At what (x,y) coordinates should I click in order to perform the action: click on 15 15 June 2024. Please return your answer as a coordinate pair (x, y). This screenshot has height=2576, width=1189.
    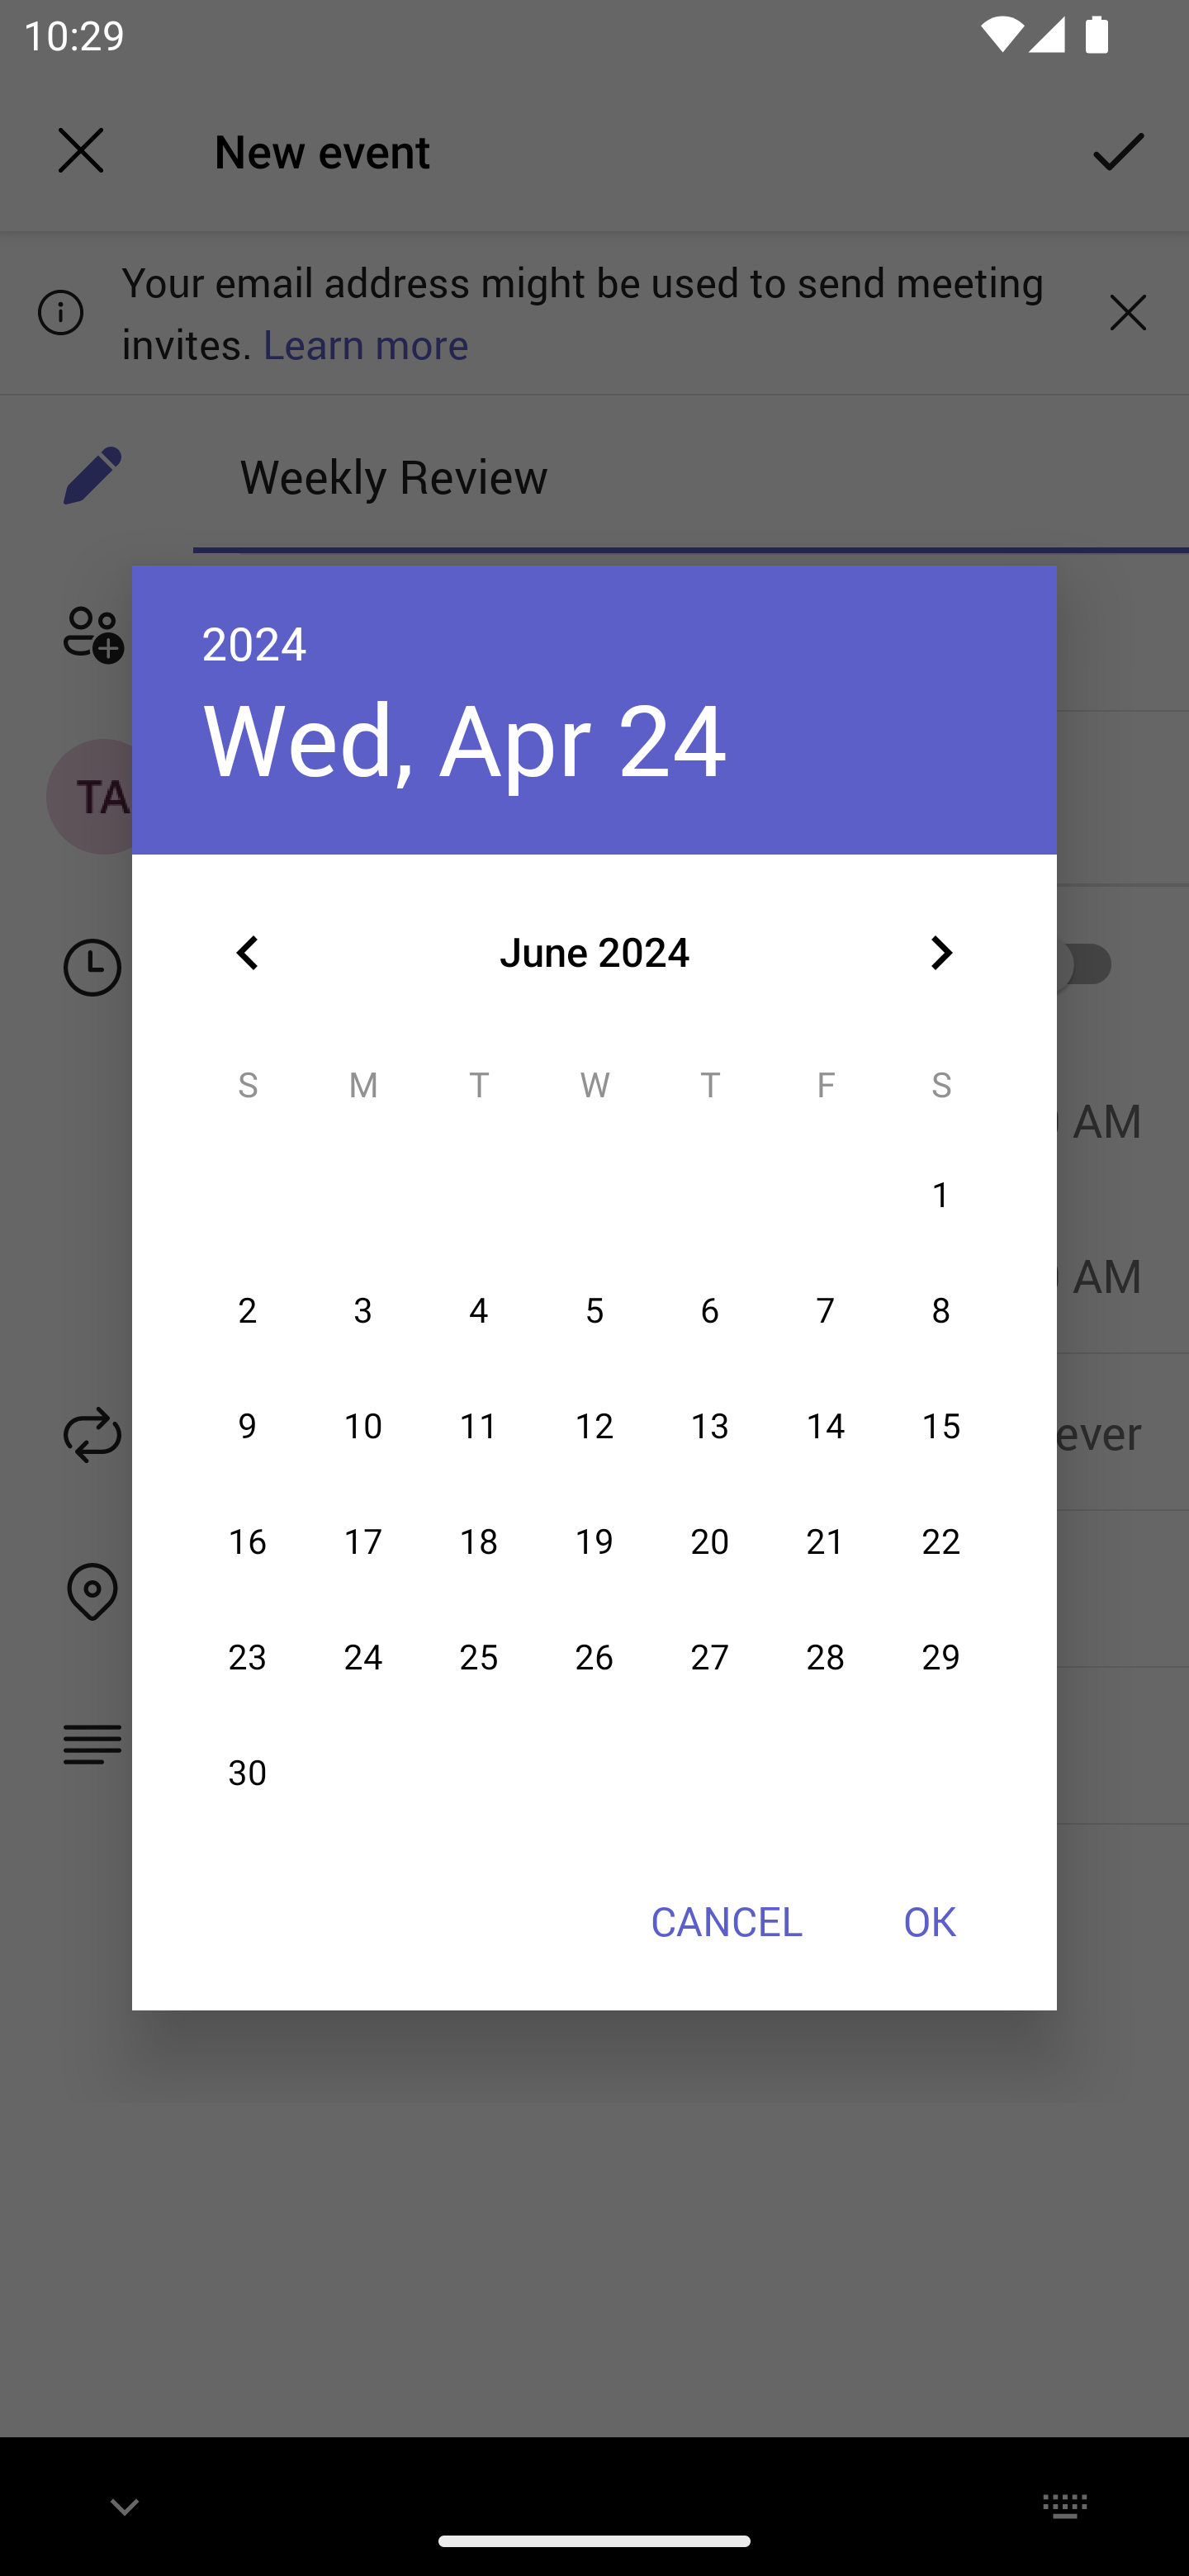
    Looking at the image, I should click on (940, 1425).